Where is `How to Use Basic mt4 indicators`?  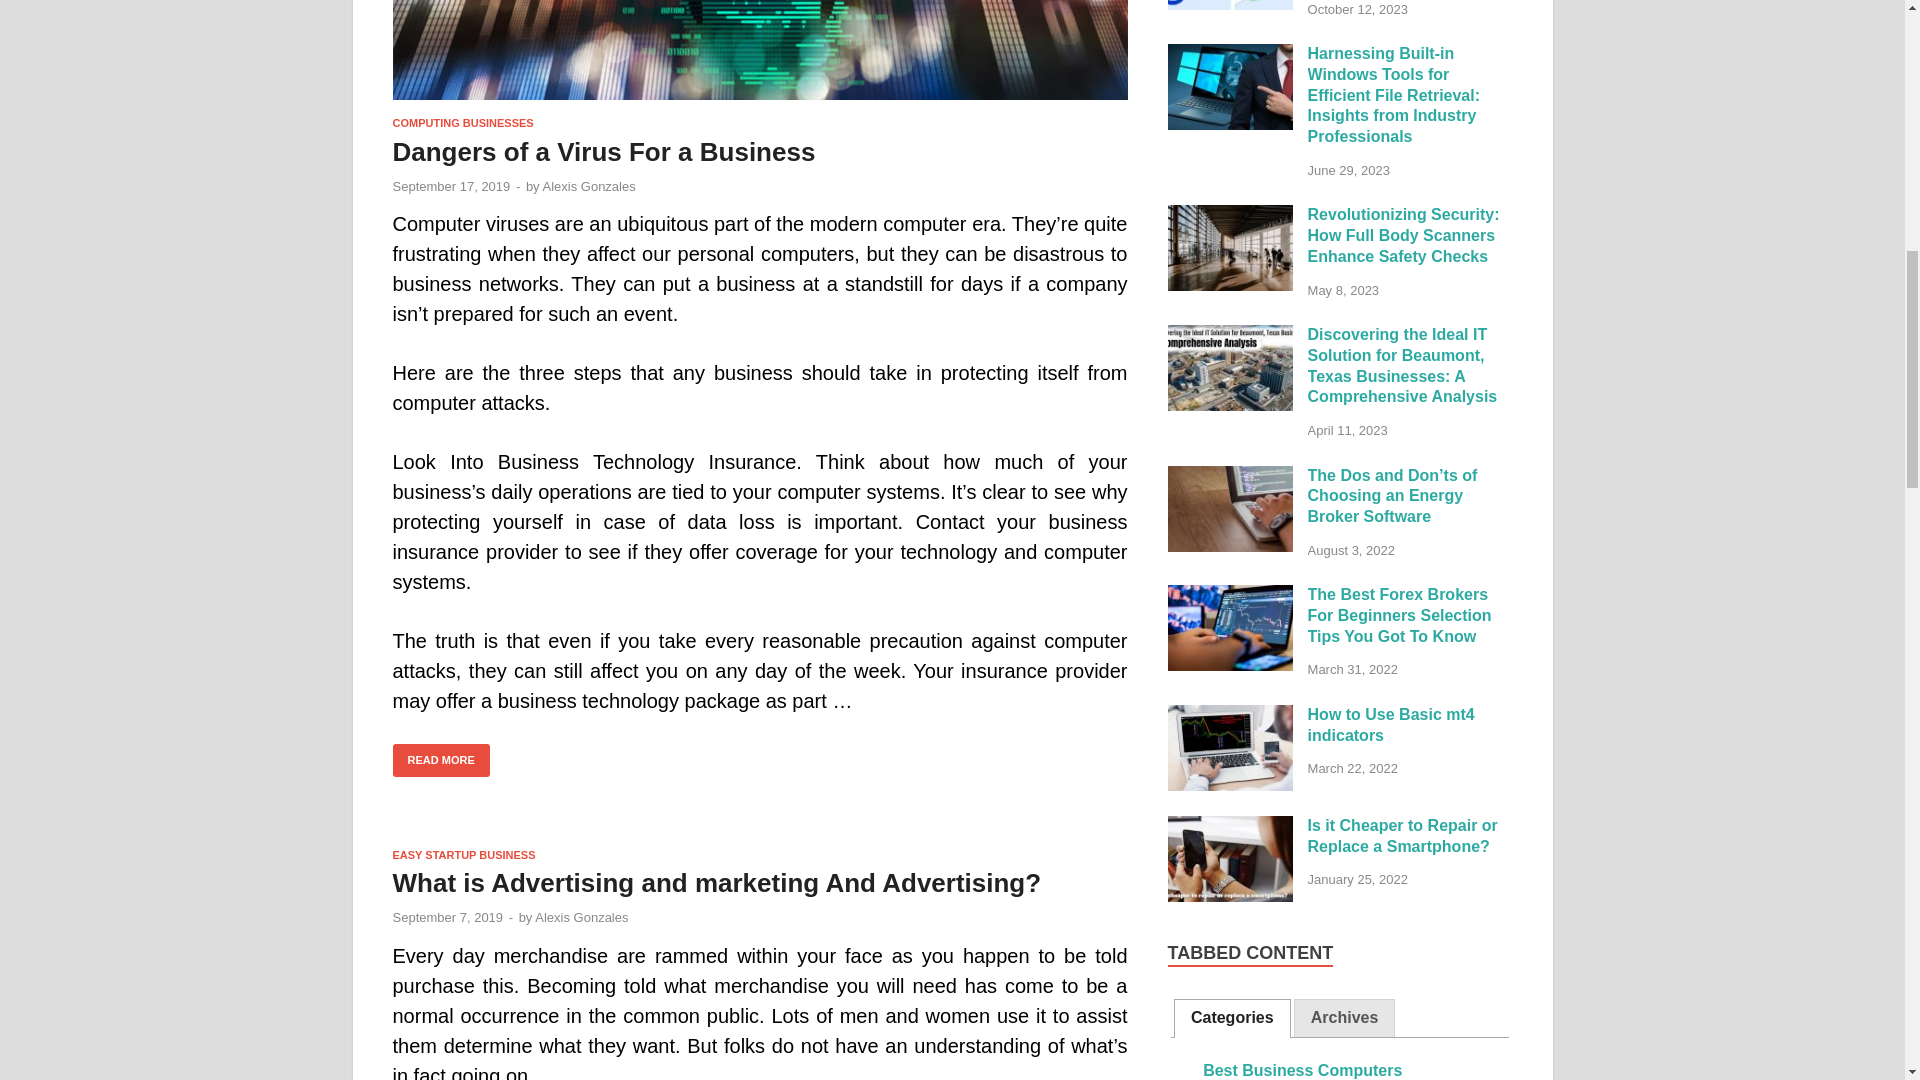
How to Use Basic mt4 indicators is located at coordinates (1230, 716).